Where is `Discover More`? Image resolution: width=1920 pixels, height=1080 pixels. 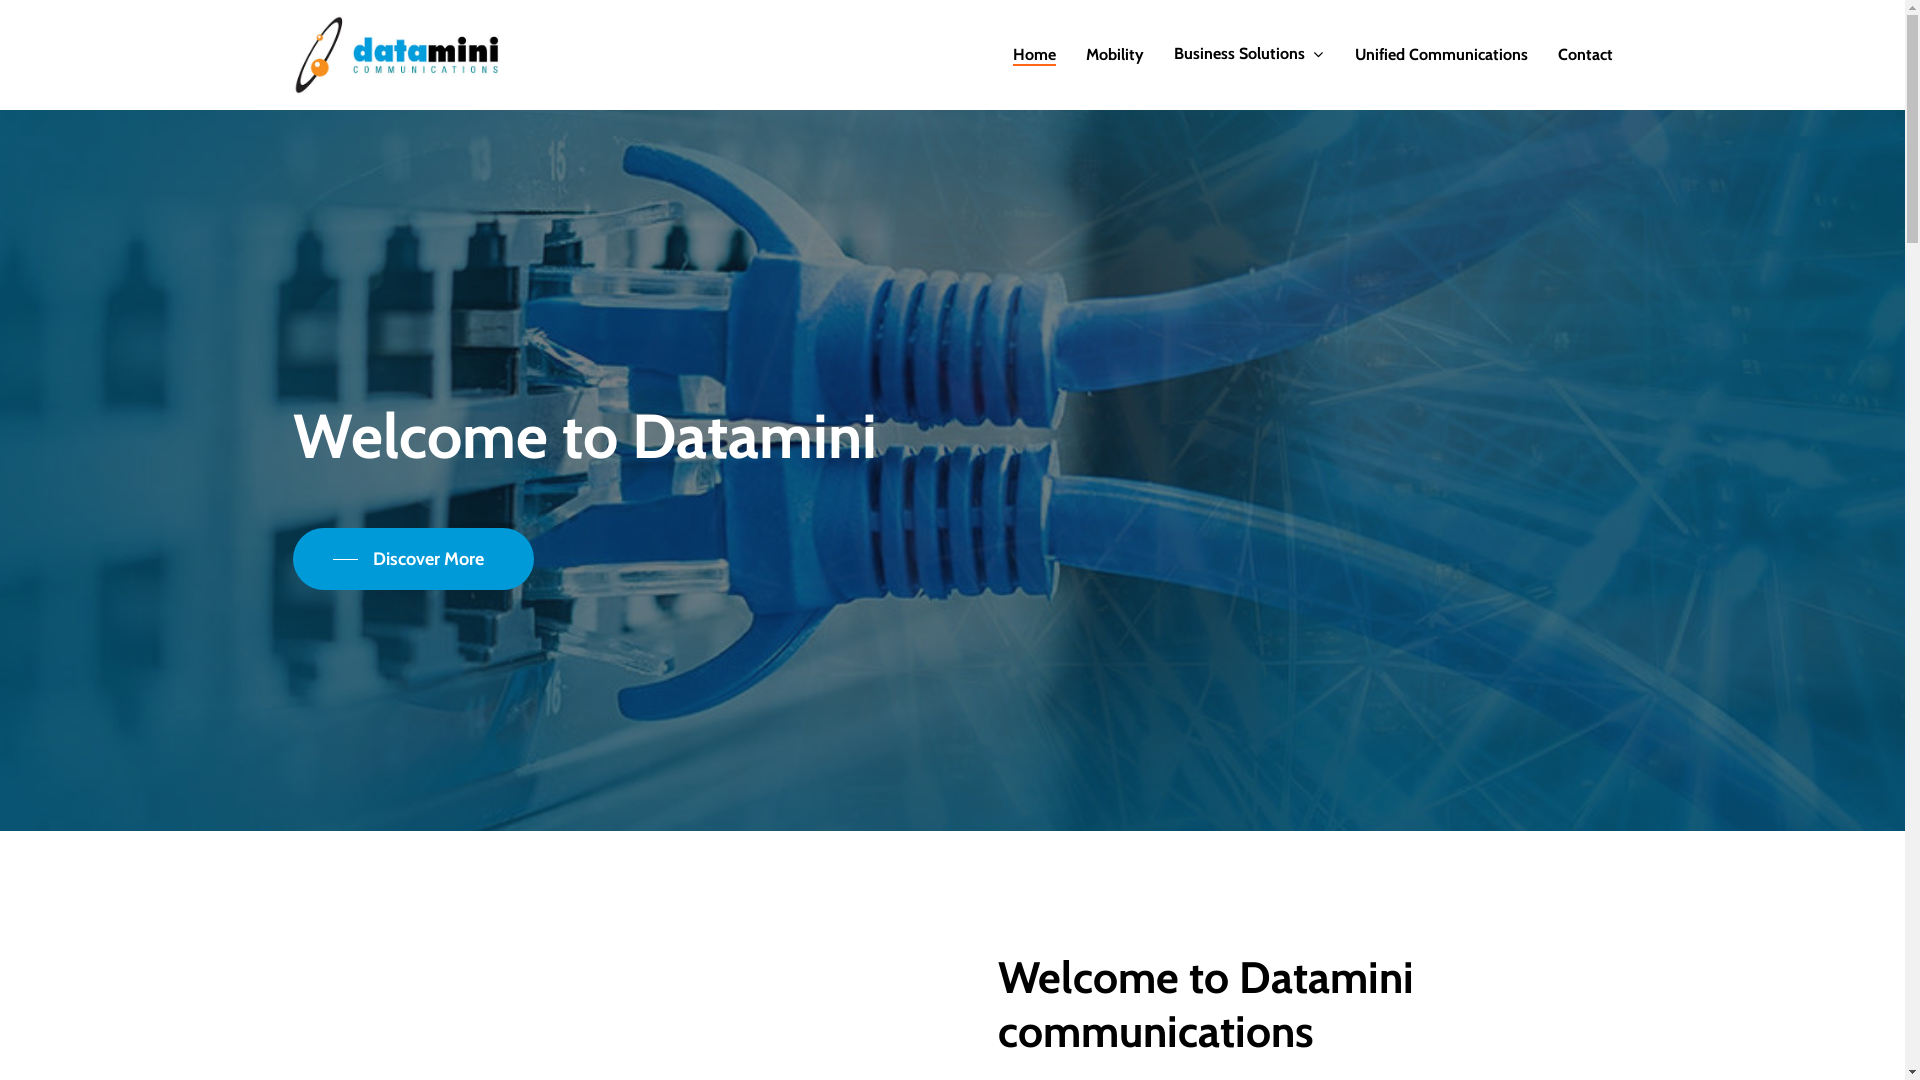 Discover More is located at coordinates (412, 559).